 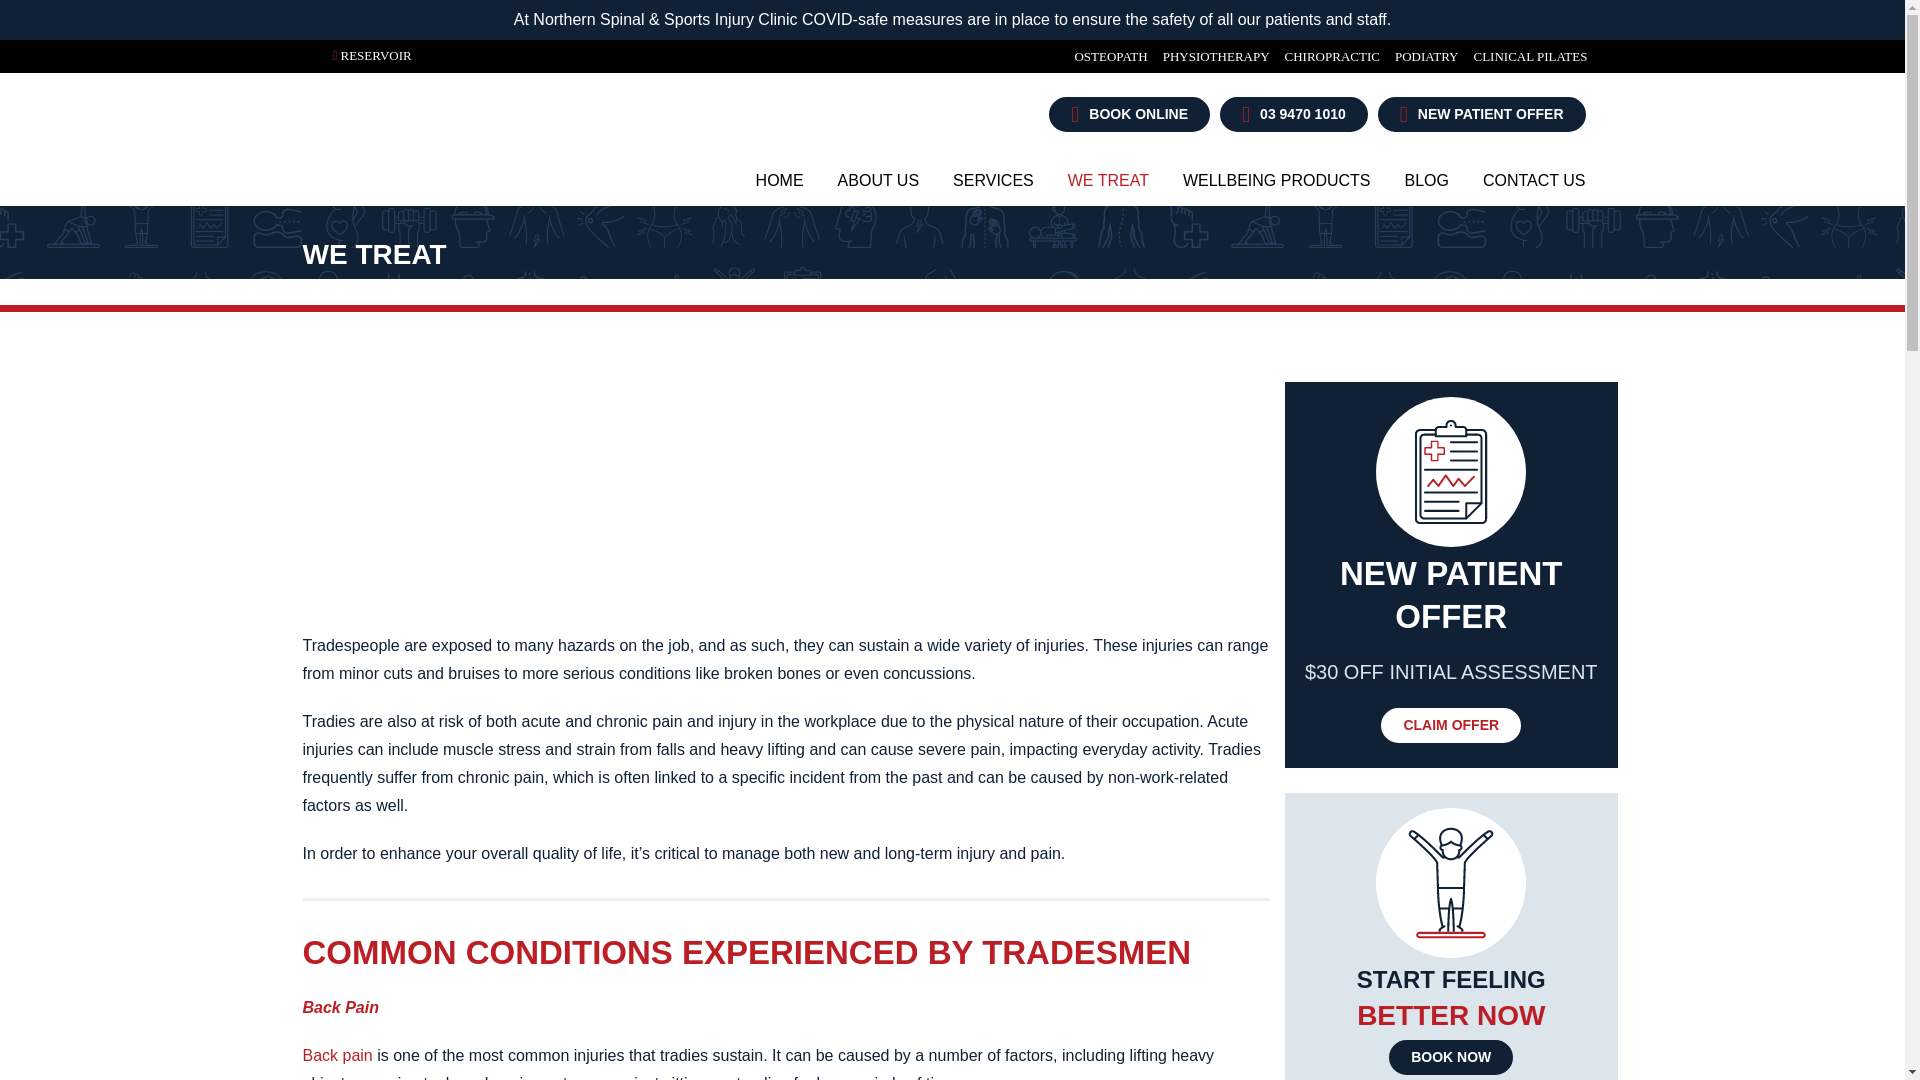 What do you see at coordinates (336, 1054) in the screenshot?
I see `Back Pain` at bounding box center [336, 1054].